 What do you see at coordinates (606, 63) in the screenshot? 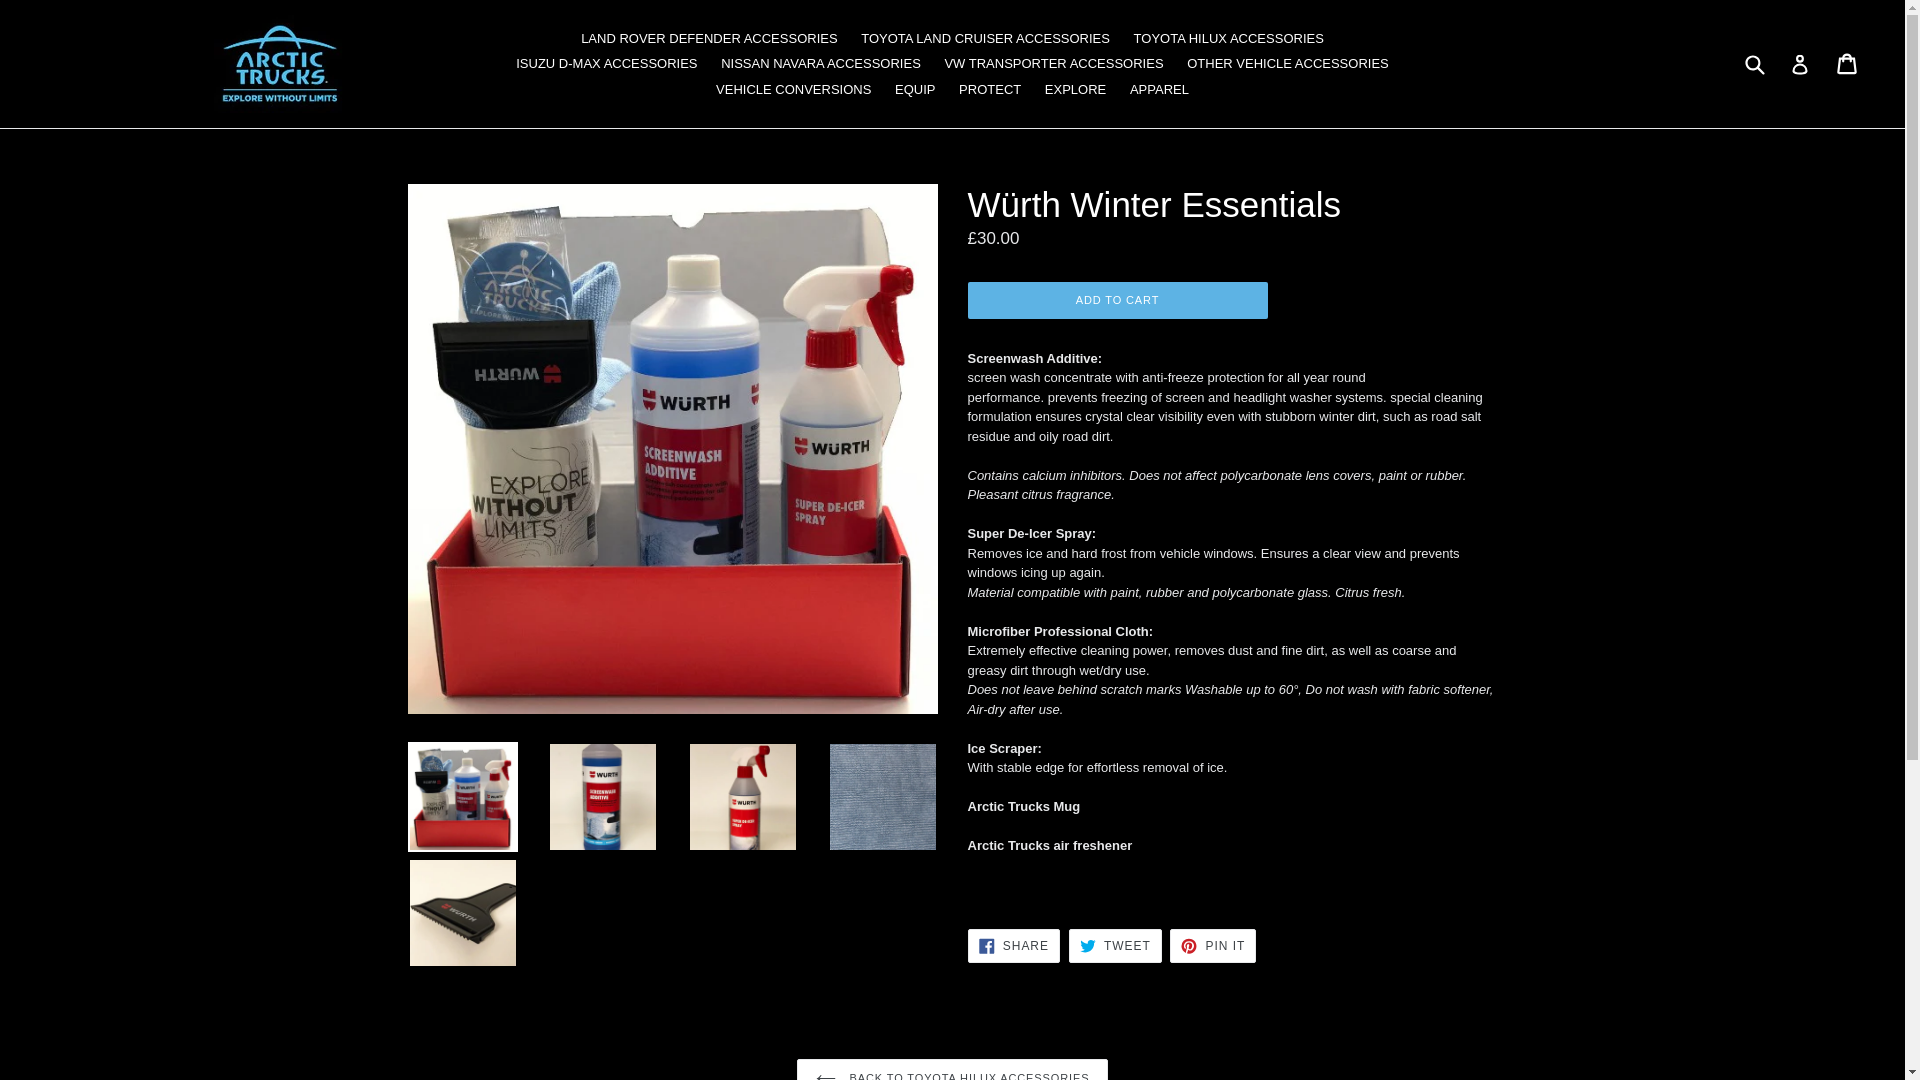
I see `TOYOTA LAND CRUISER ACCESSORIES` at bounding box center [606, 63].